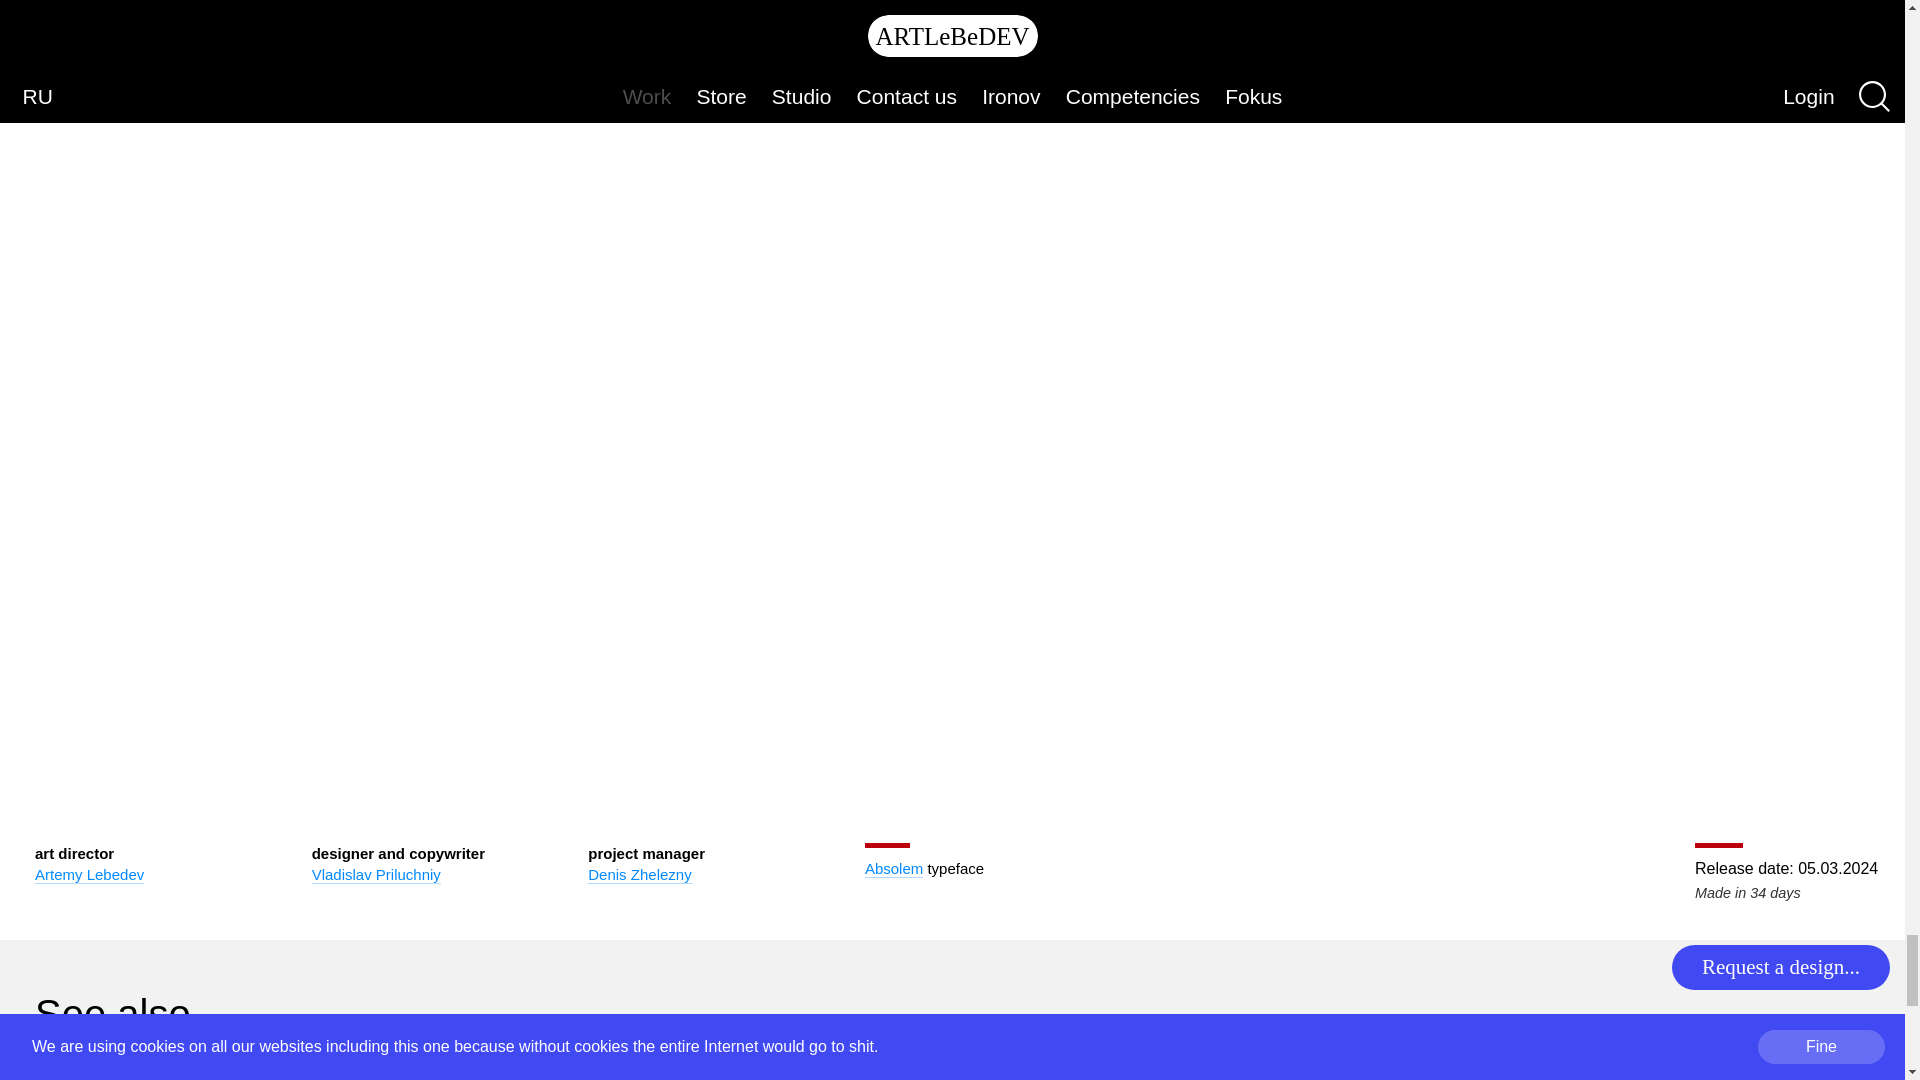 Image resolution: width=1920 pixels, height=1080 pixels. Describe the element at coordinates (70, 1074) in the screenshot. I see `Naming` at that location.